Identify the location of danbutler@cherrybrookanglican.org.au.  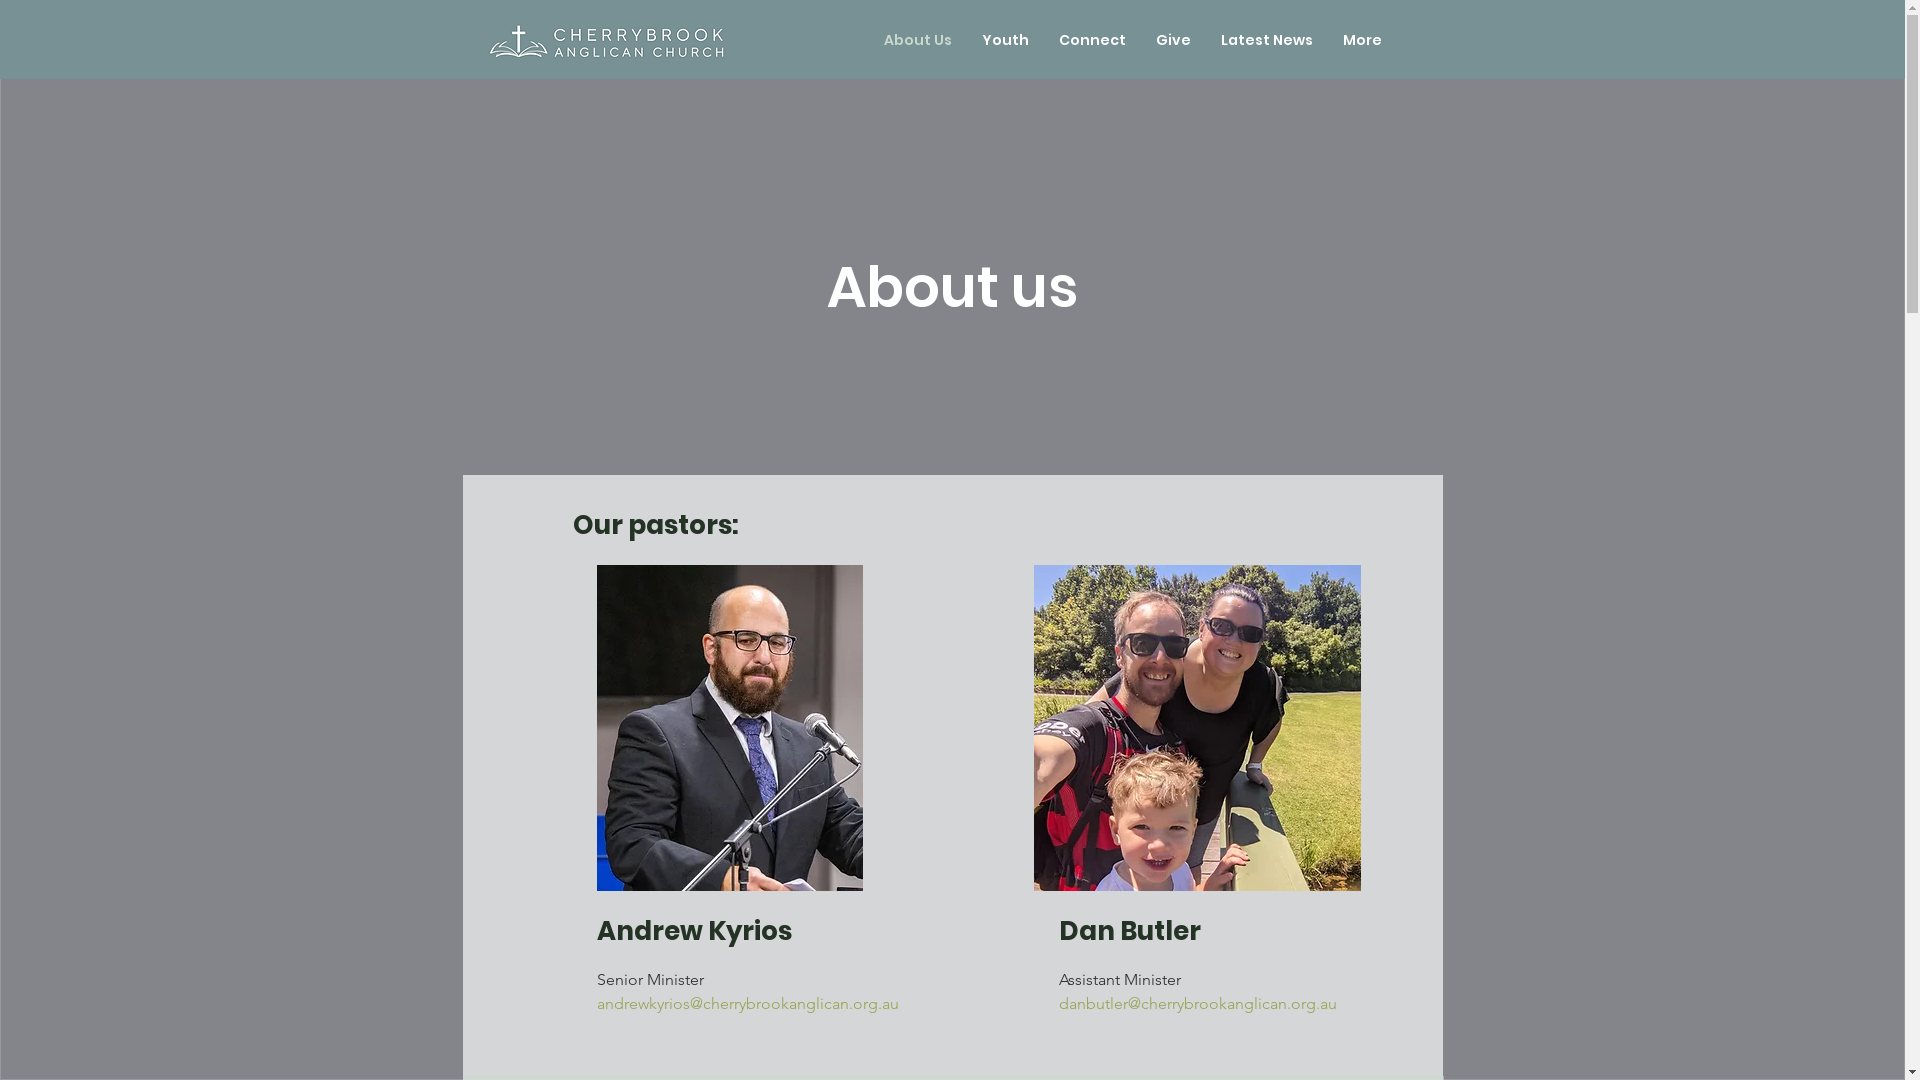
(1197, 1004).